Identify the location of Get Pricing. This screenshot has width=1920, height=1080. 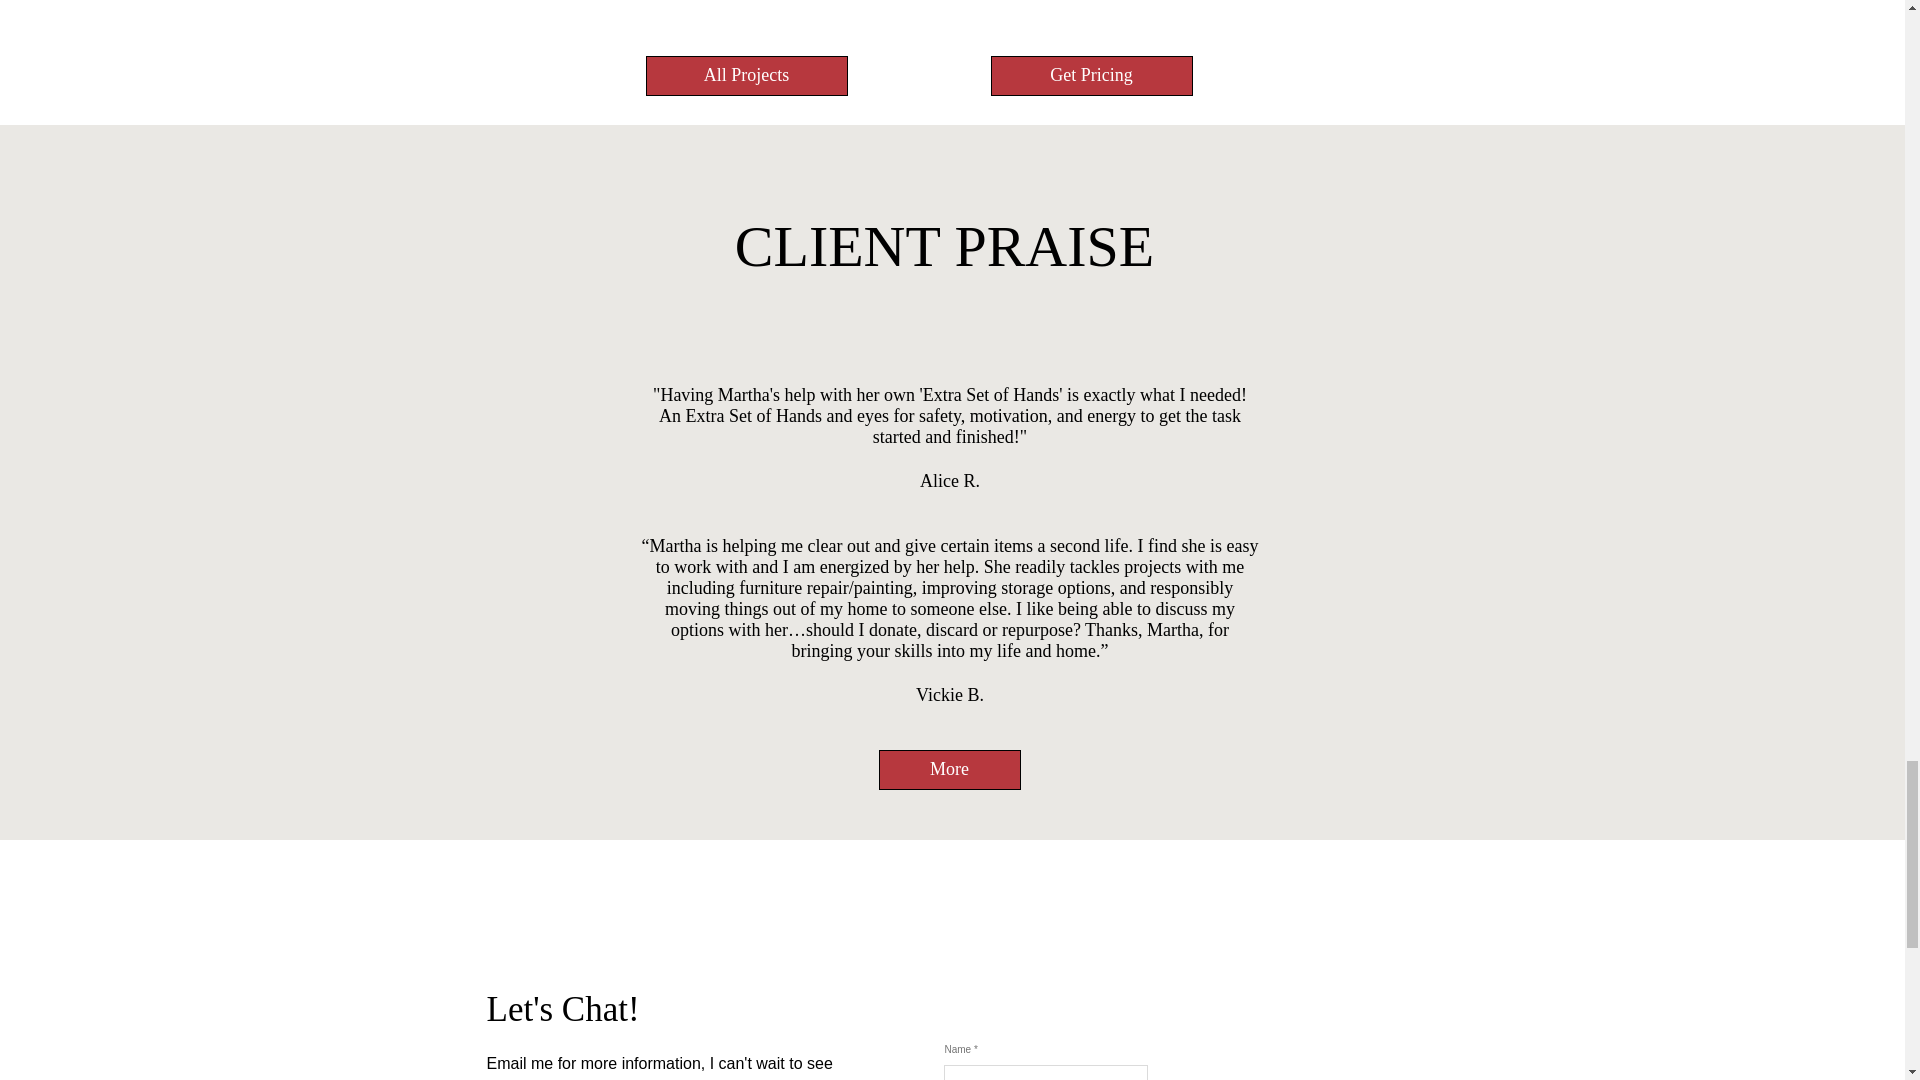
(1091, 76).